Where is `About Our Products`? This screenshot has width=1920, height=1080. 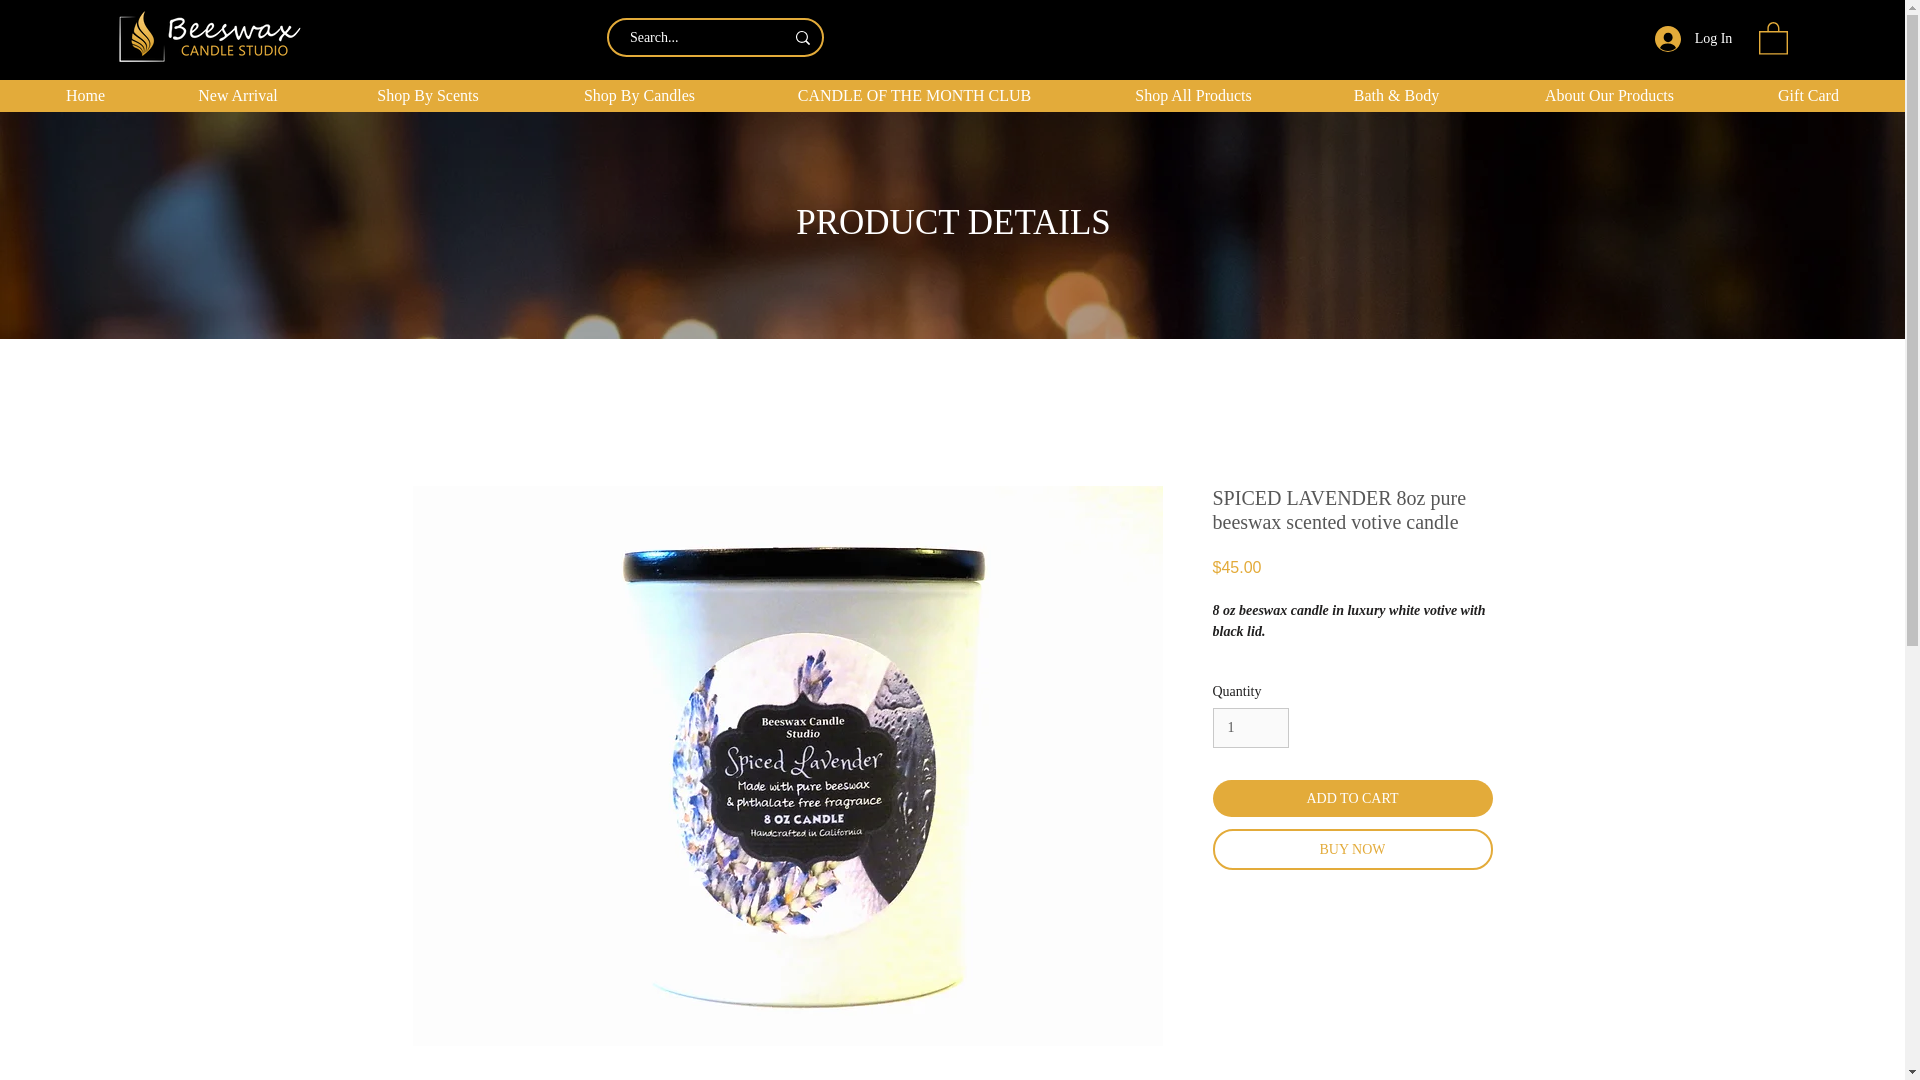 About Our Products is located at coordinates (1608, 96).